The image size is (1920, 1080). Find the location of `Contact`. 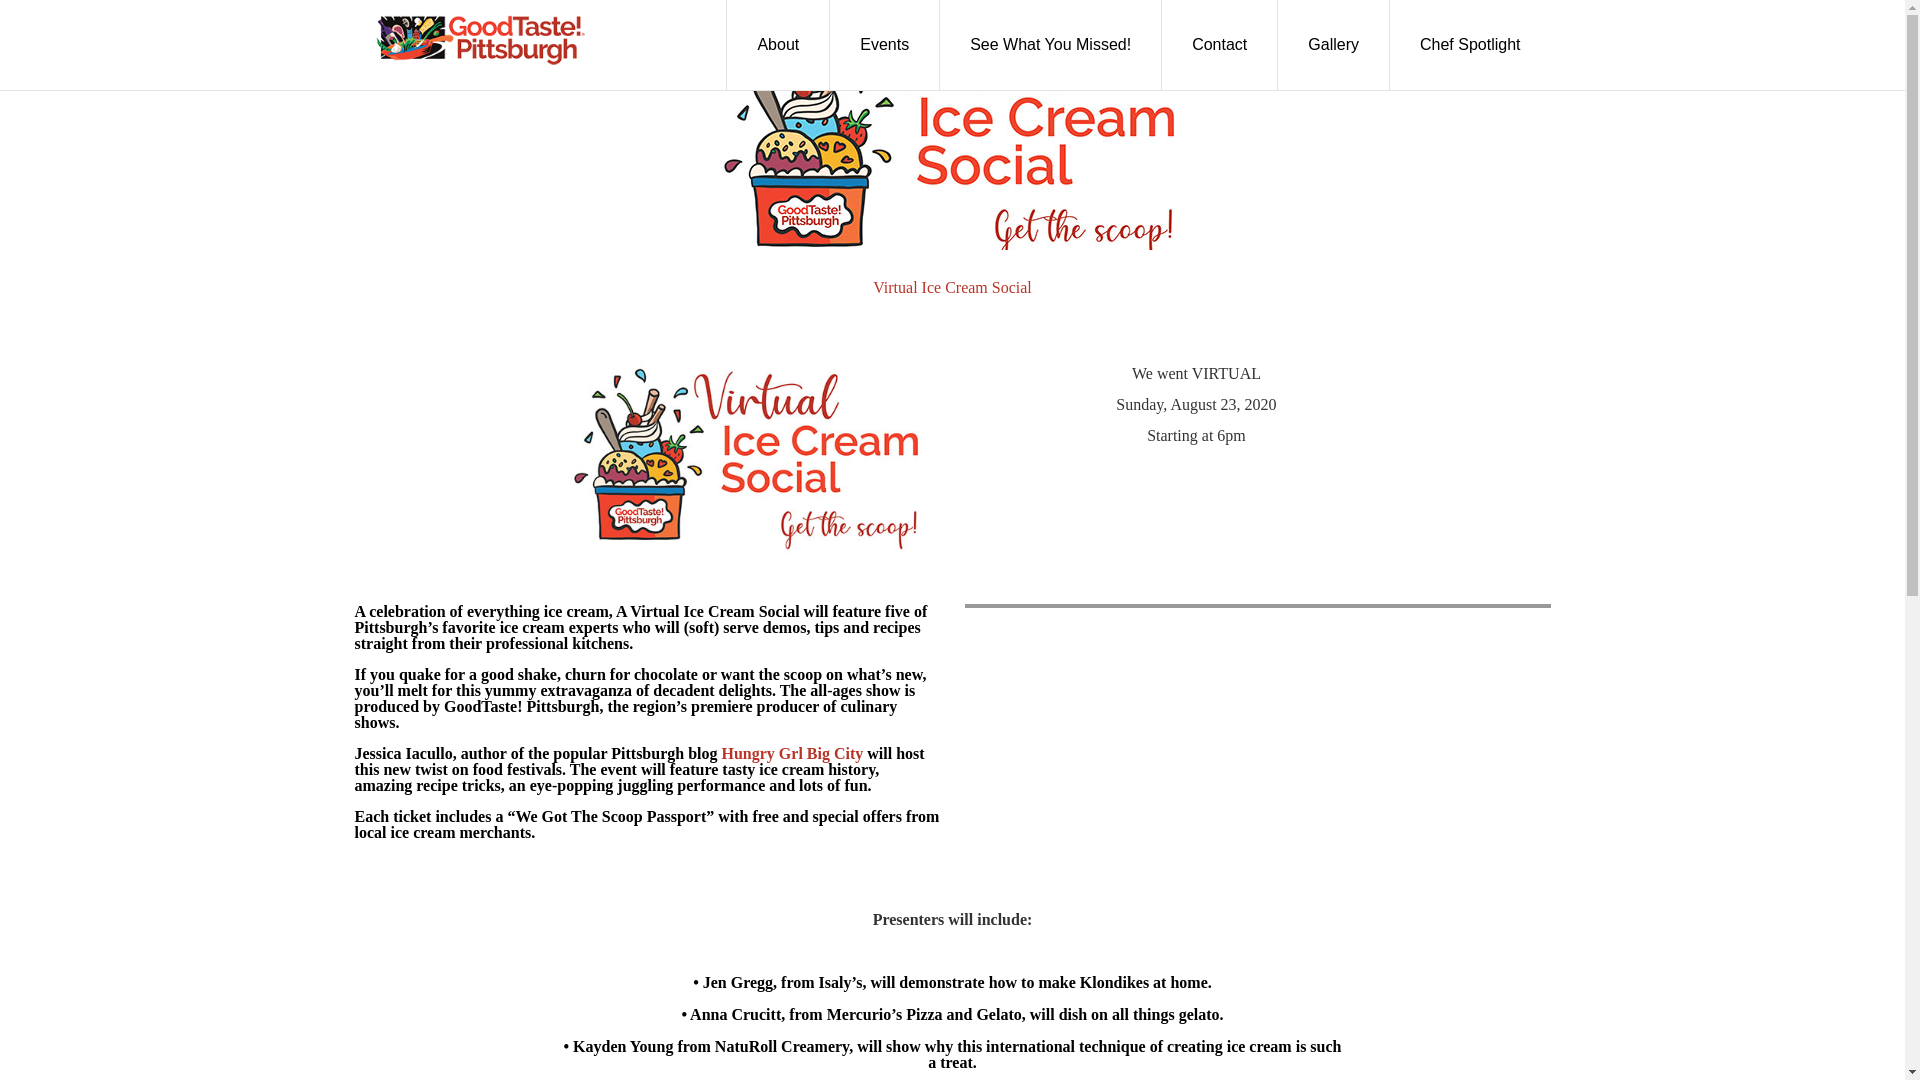

Contact is located at coordinates (1220, 44).